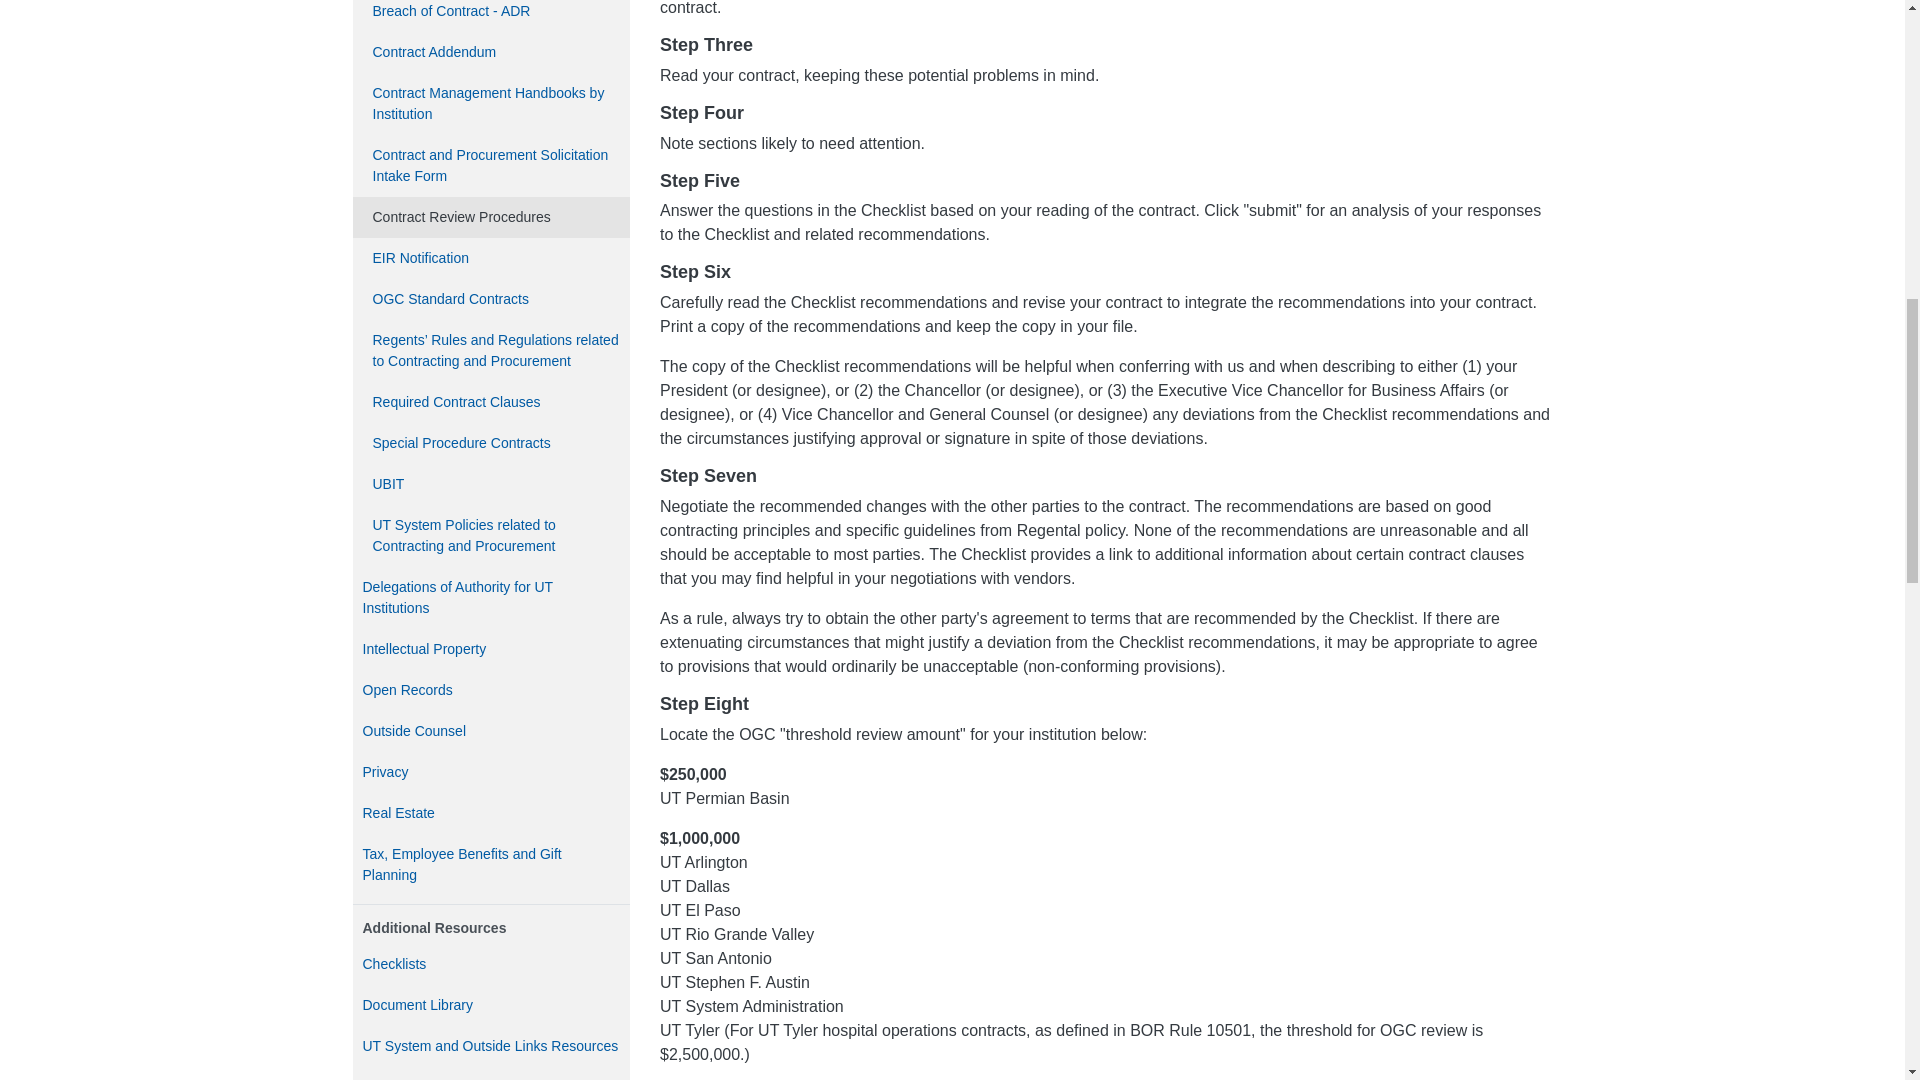 The image size is (1920, 1080). I want to click on Contract Addendum, so click(490, 52).